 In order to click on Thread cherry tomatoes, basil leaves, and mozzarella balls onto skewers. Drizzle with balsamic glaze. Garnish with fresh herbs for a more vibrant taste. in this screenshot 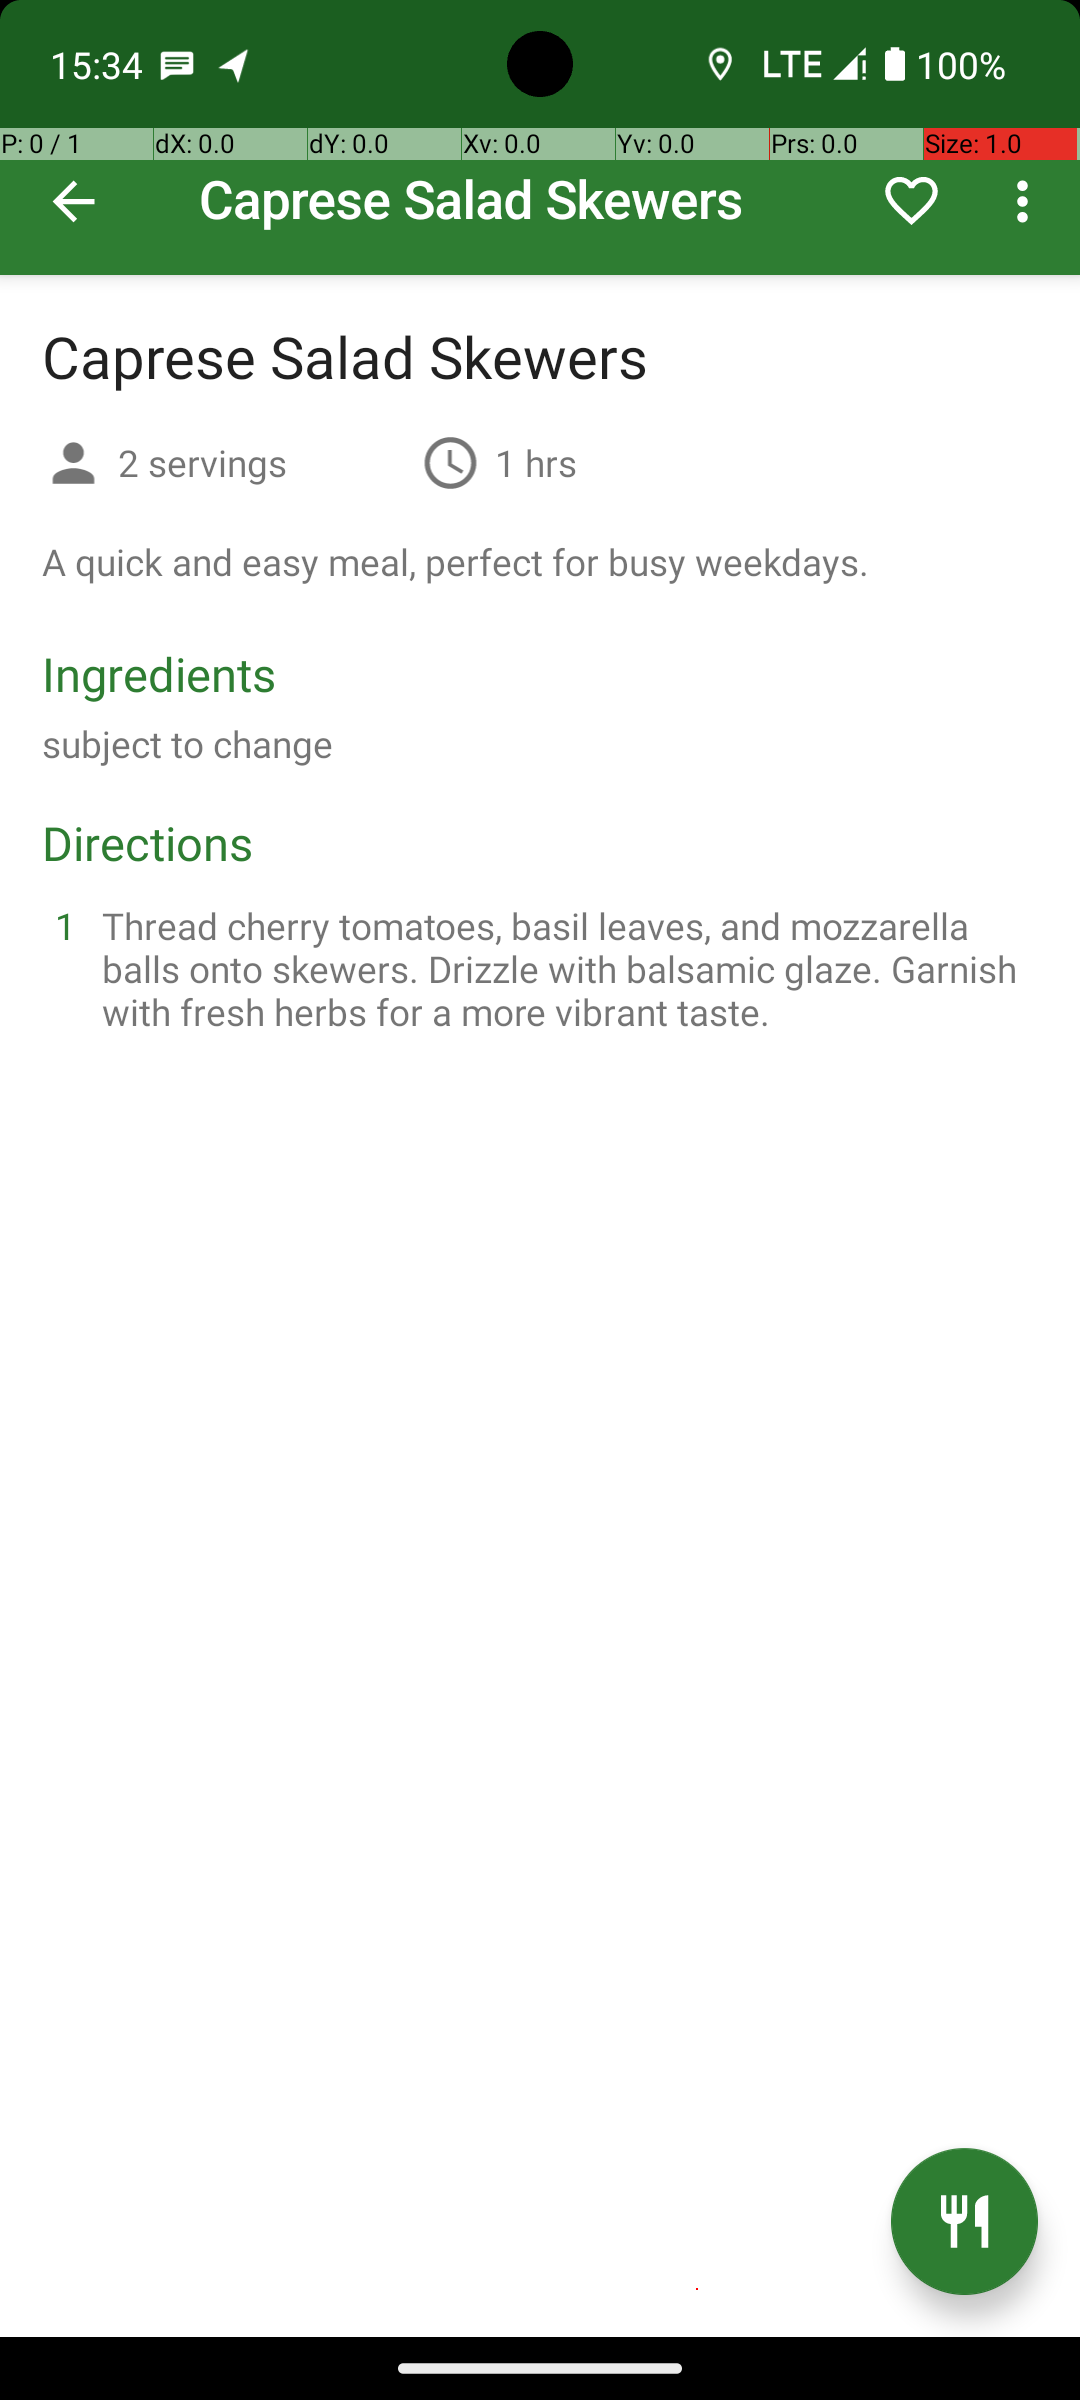, I will do `click(564, 968)`.